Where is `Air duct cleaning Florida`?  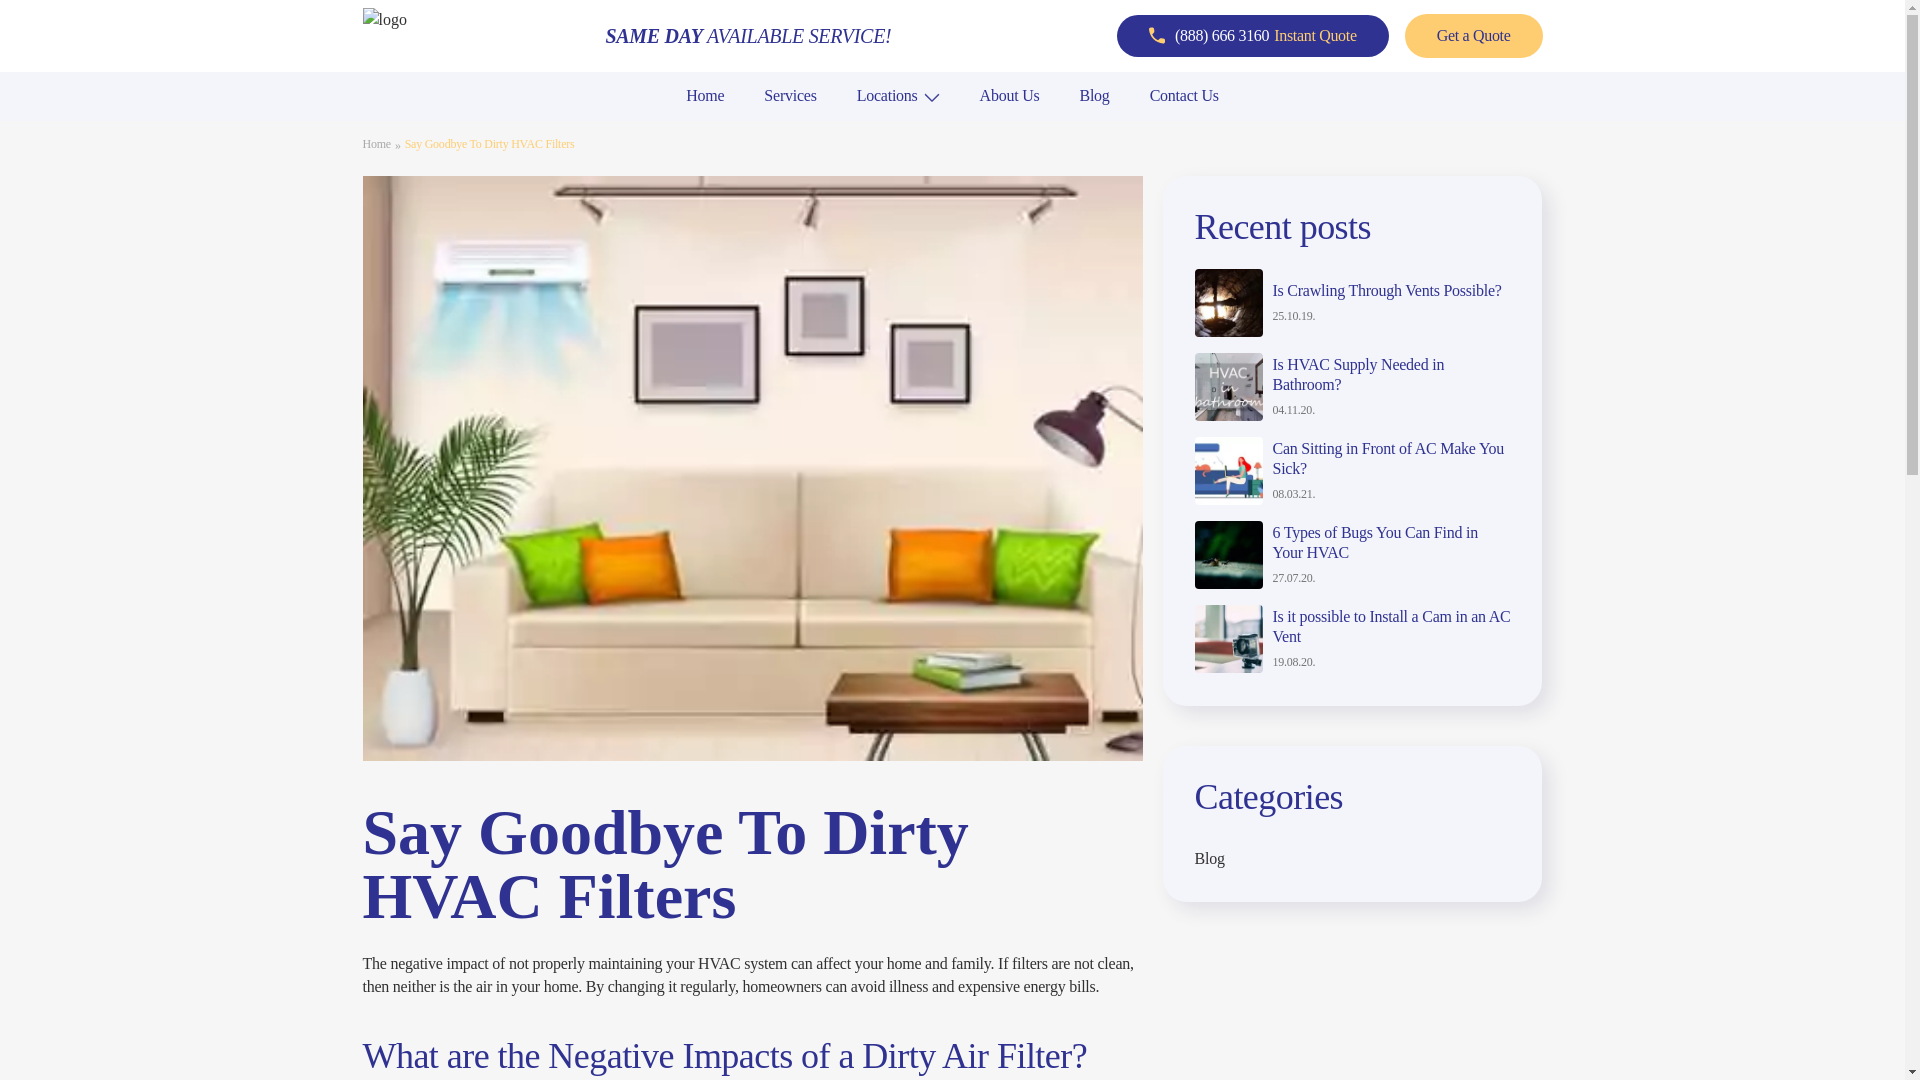 Air duct cleaning Florida is located at coordinates (468, 129).